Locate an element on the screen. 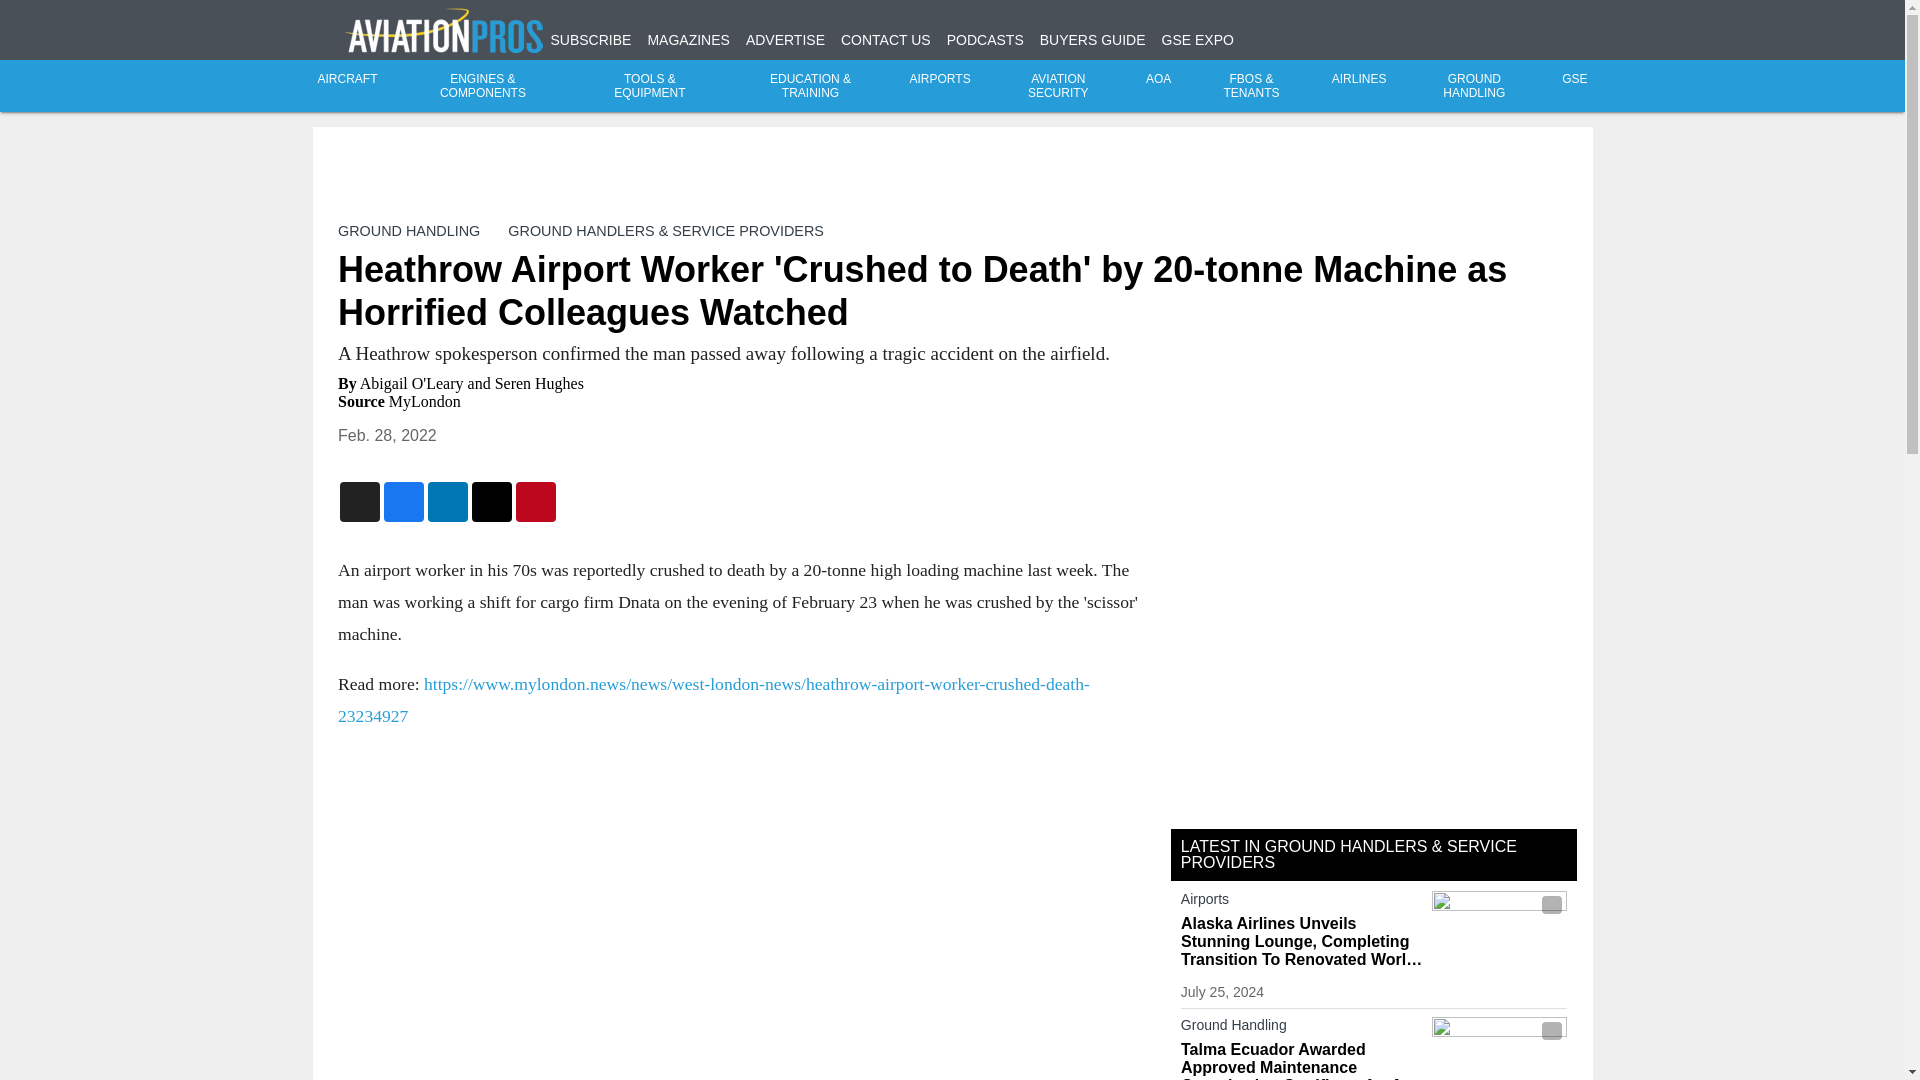 This screenshot has width=1920, height=1080. BUYERS GUIDE is located at coordinates (1093, 40).